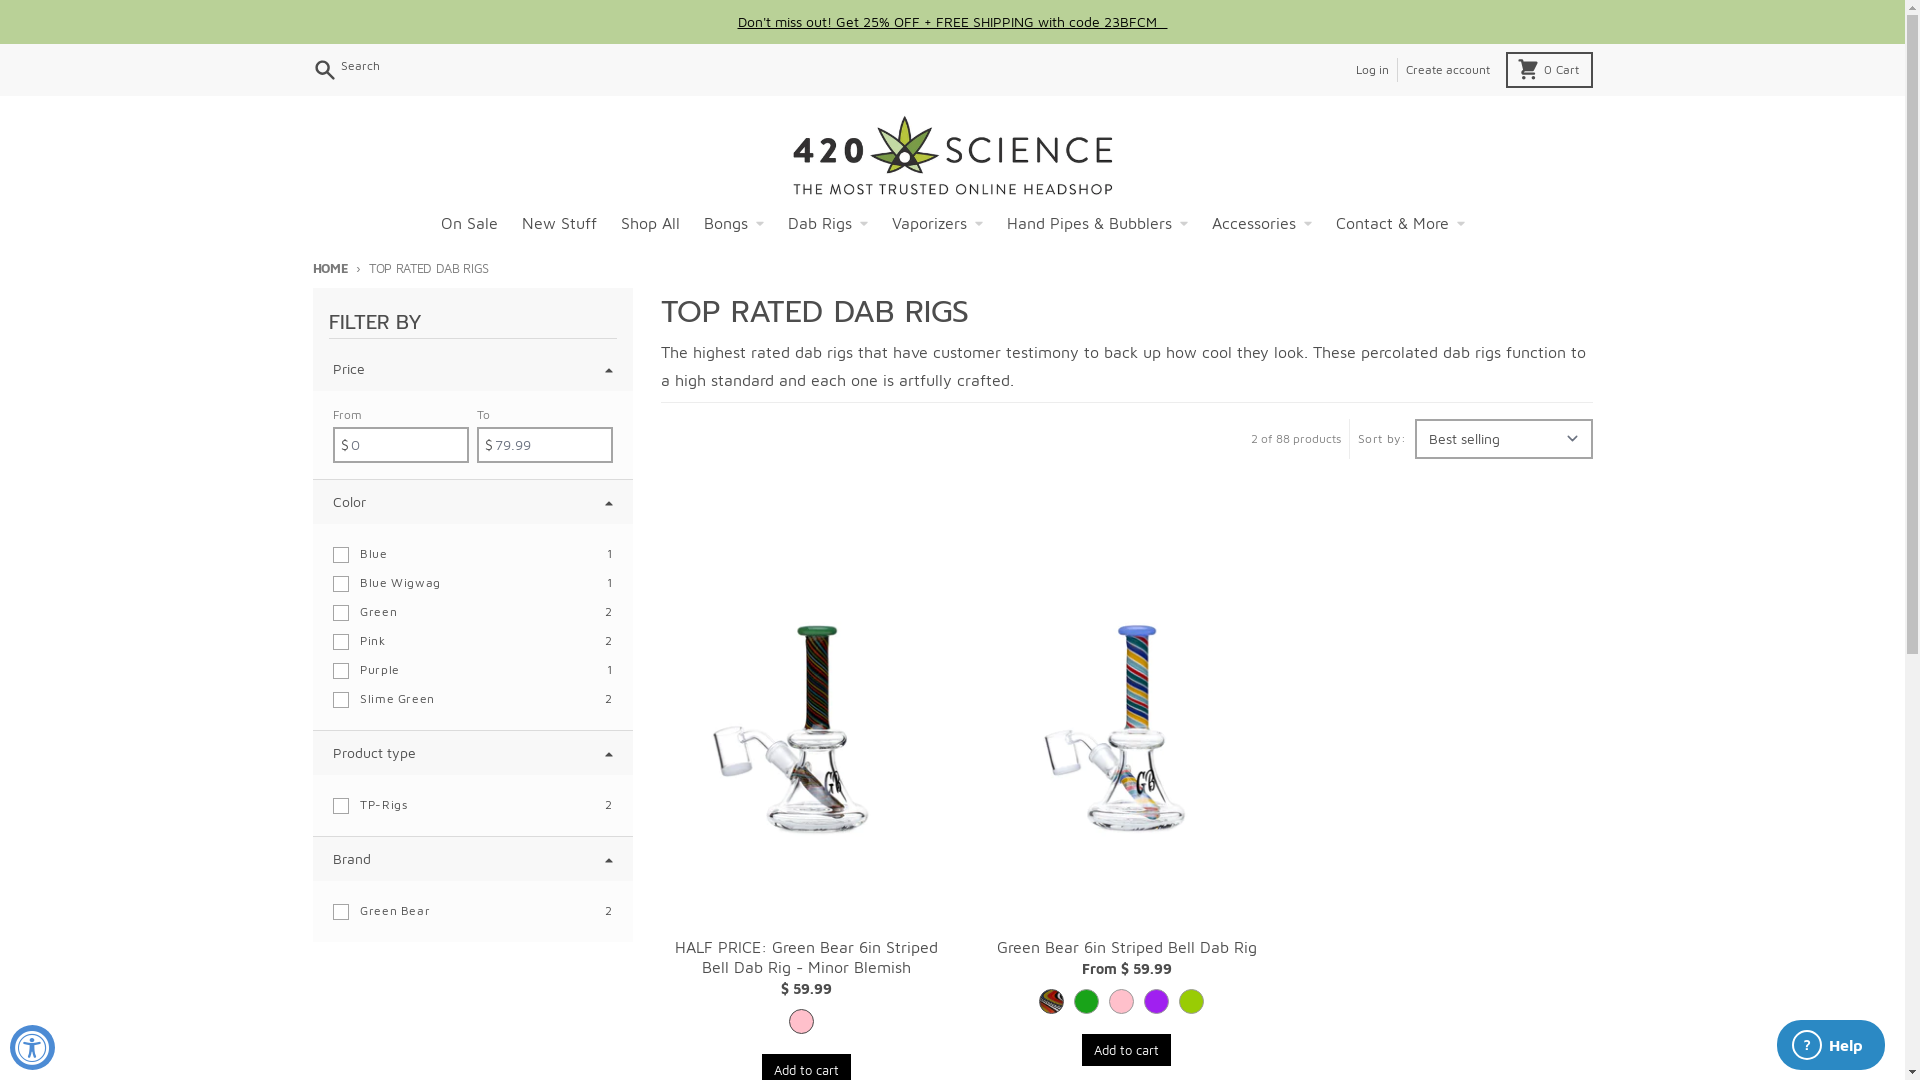 Image resolution: width=1920 pixels, height=1080 pixels. I want to click on New Stuff, so click(560, 223).